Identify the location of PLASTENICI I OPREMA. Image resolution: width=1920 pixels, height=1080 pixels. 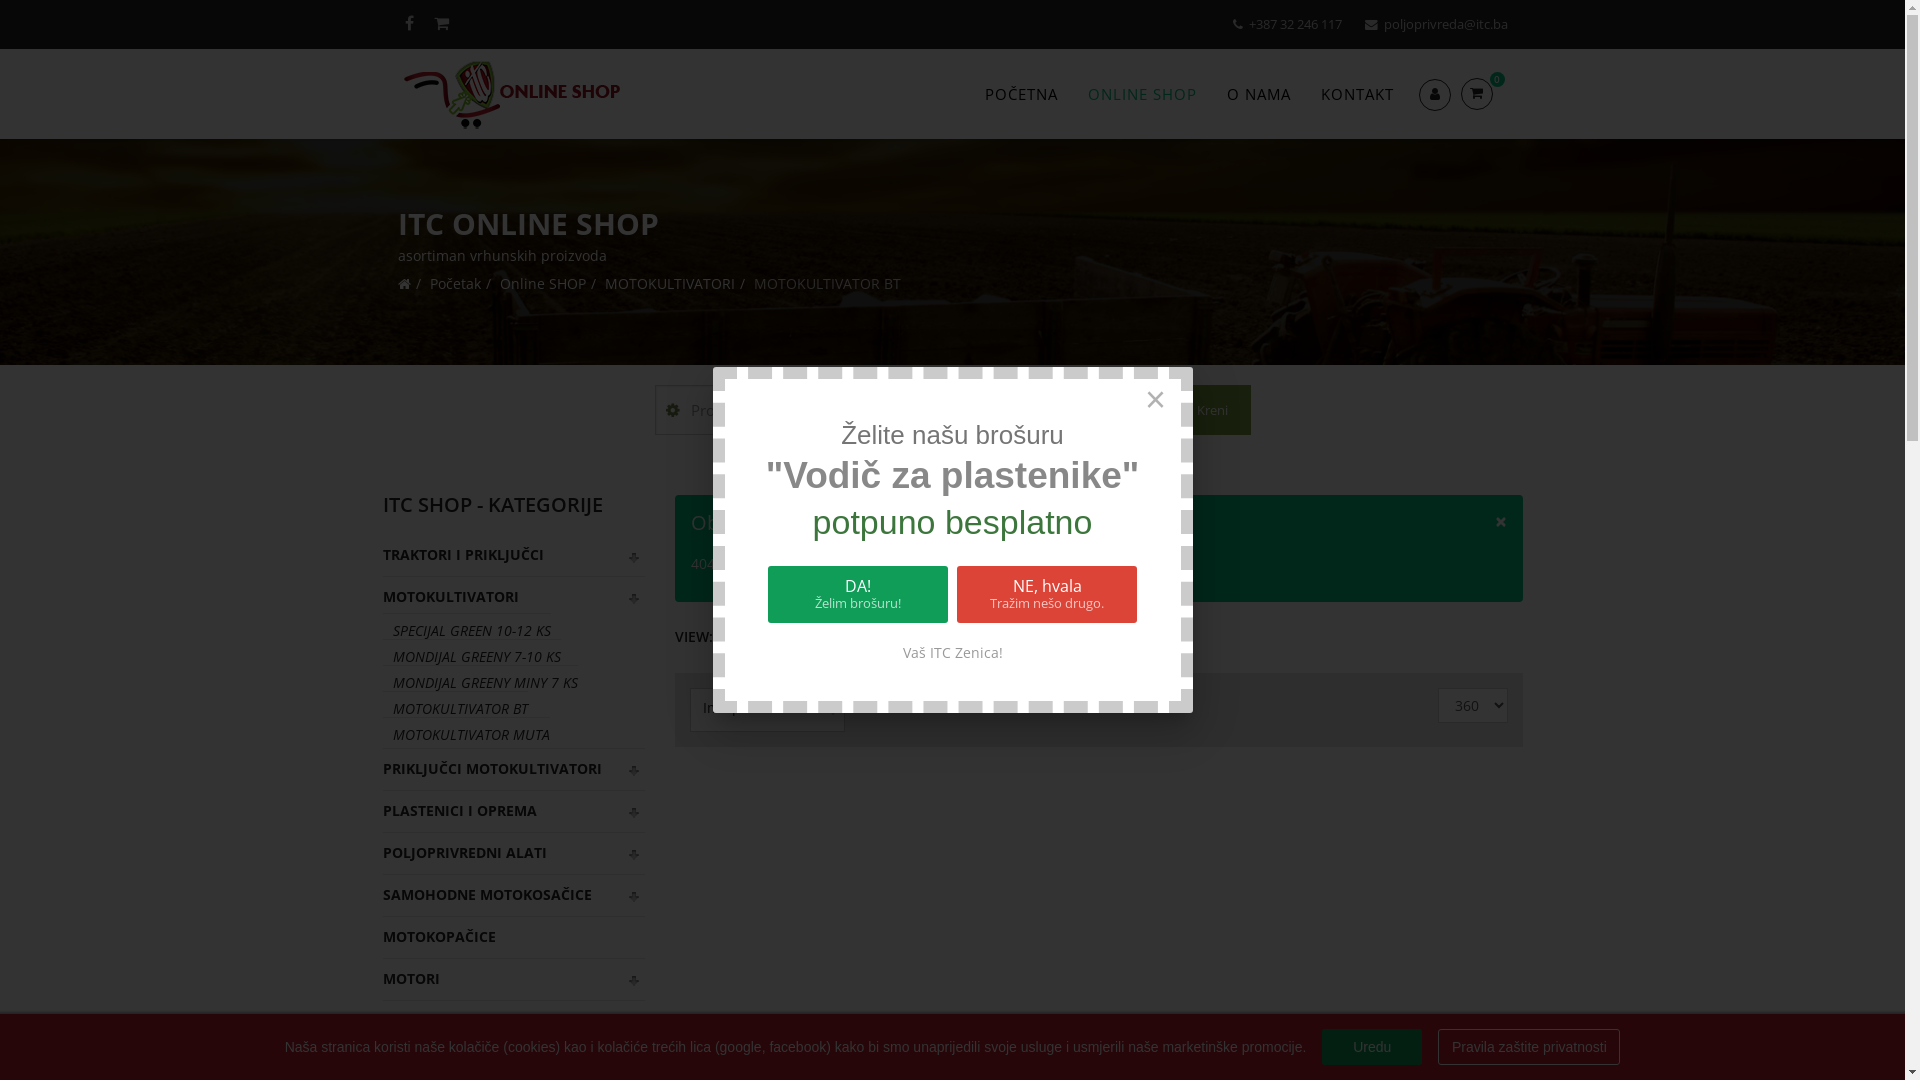
(514, 811).